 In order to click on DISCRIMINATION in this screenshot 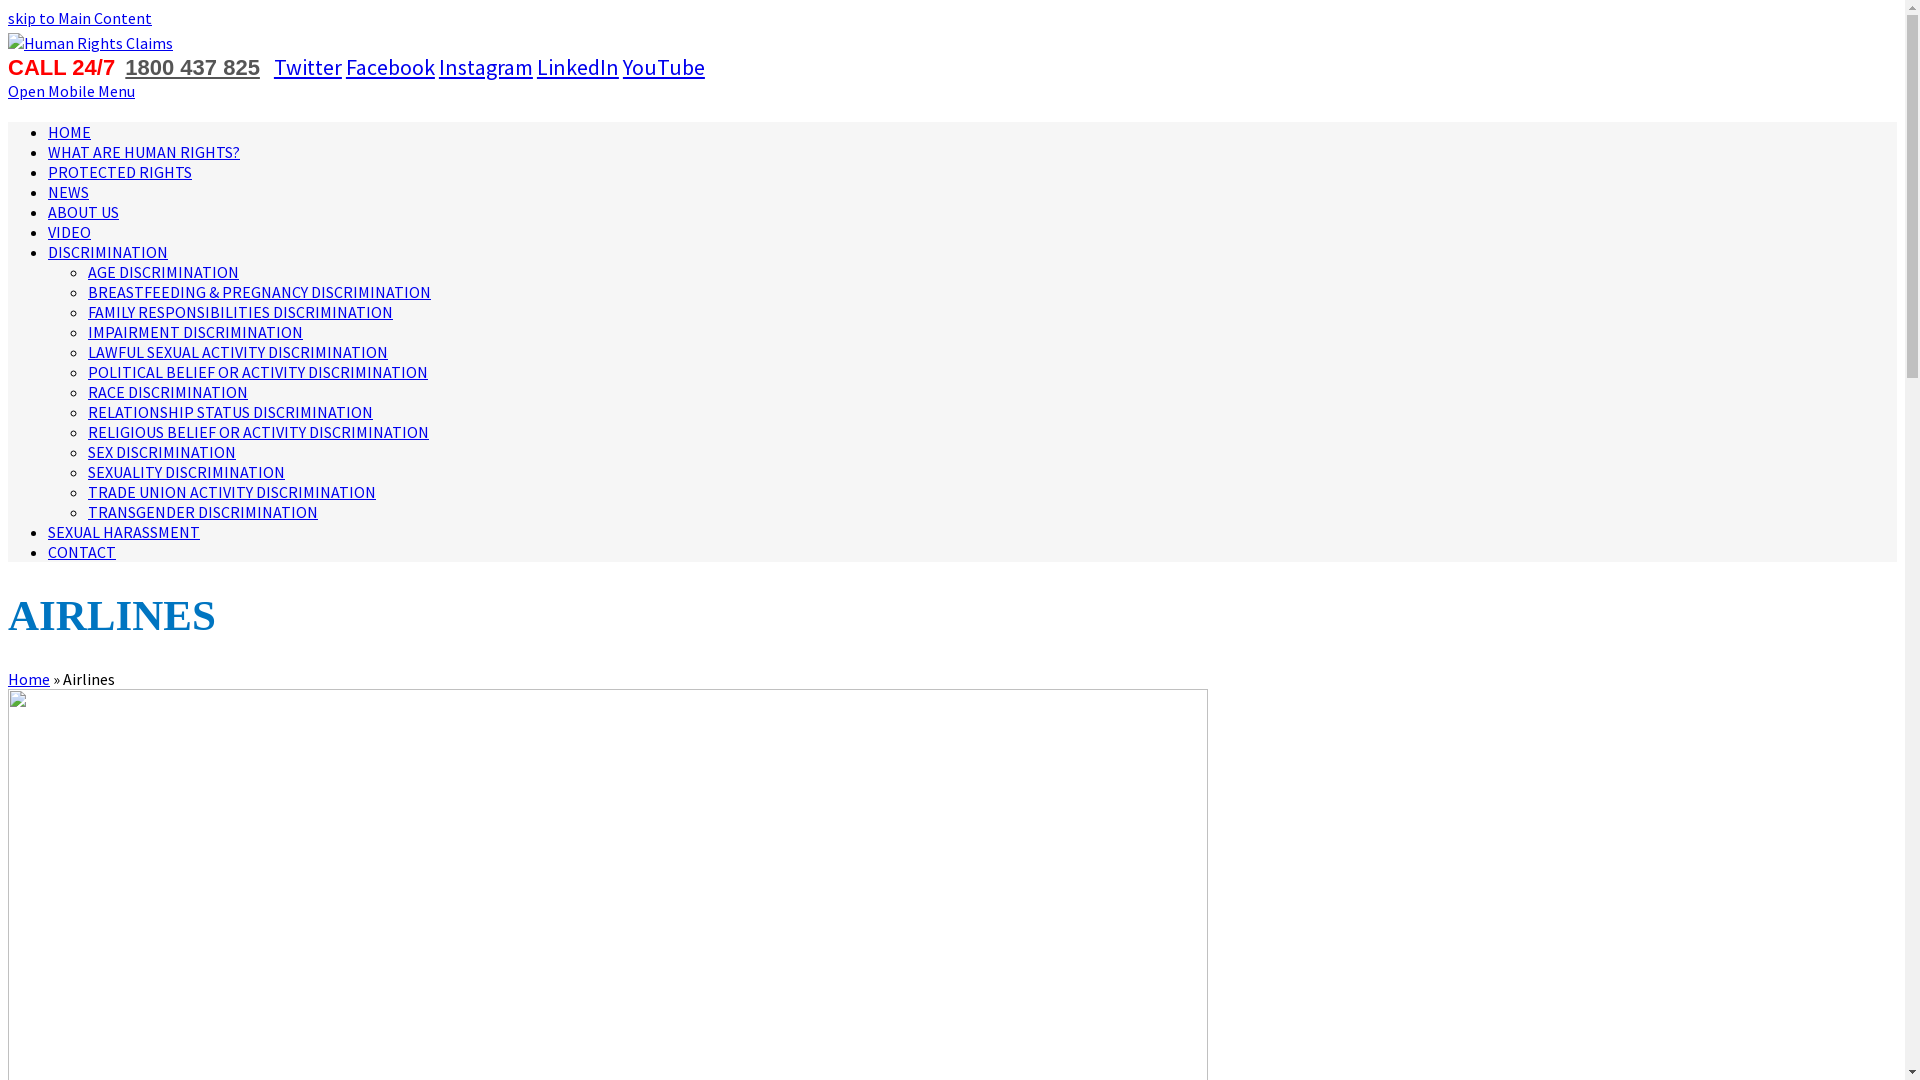, I will do `click(108, 252)`.